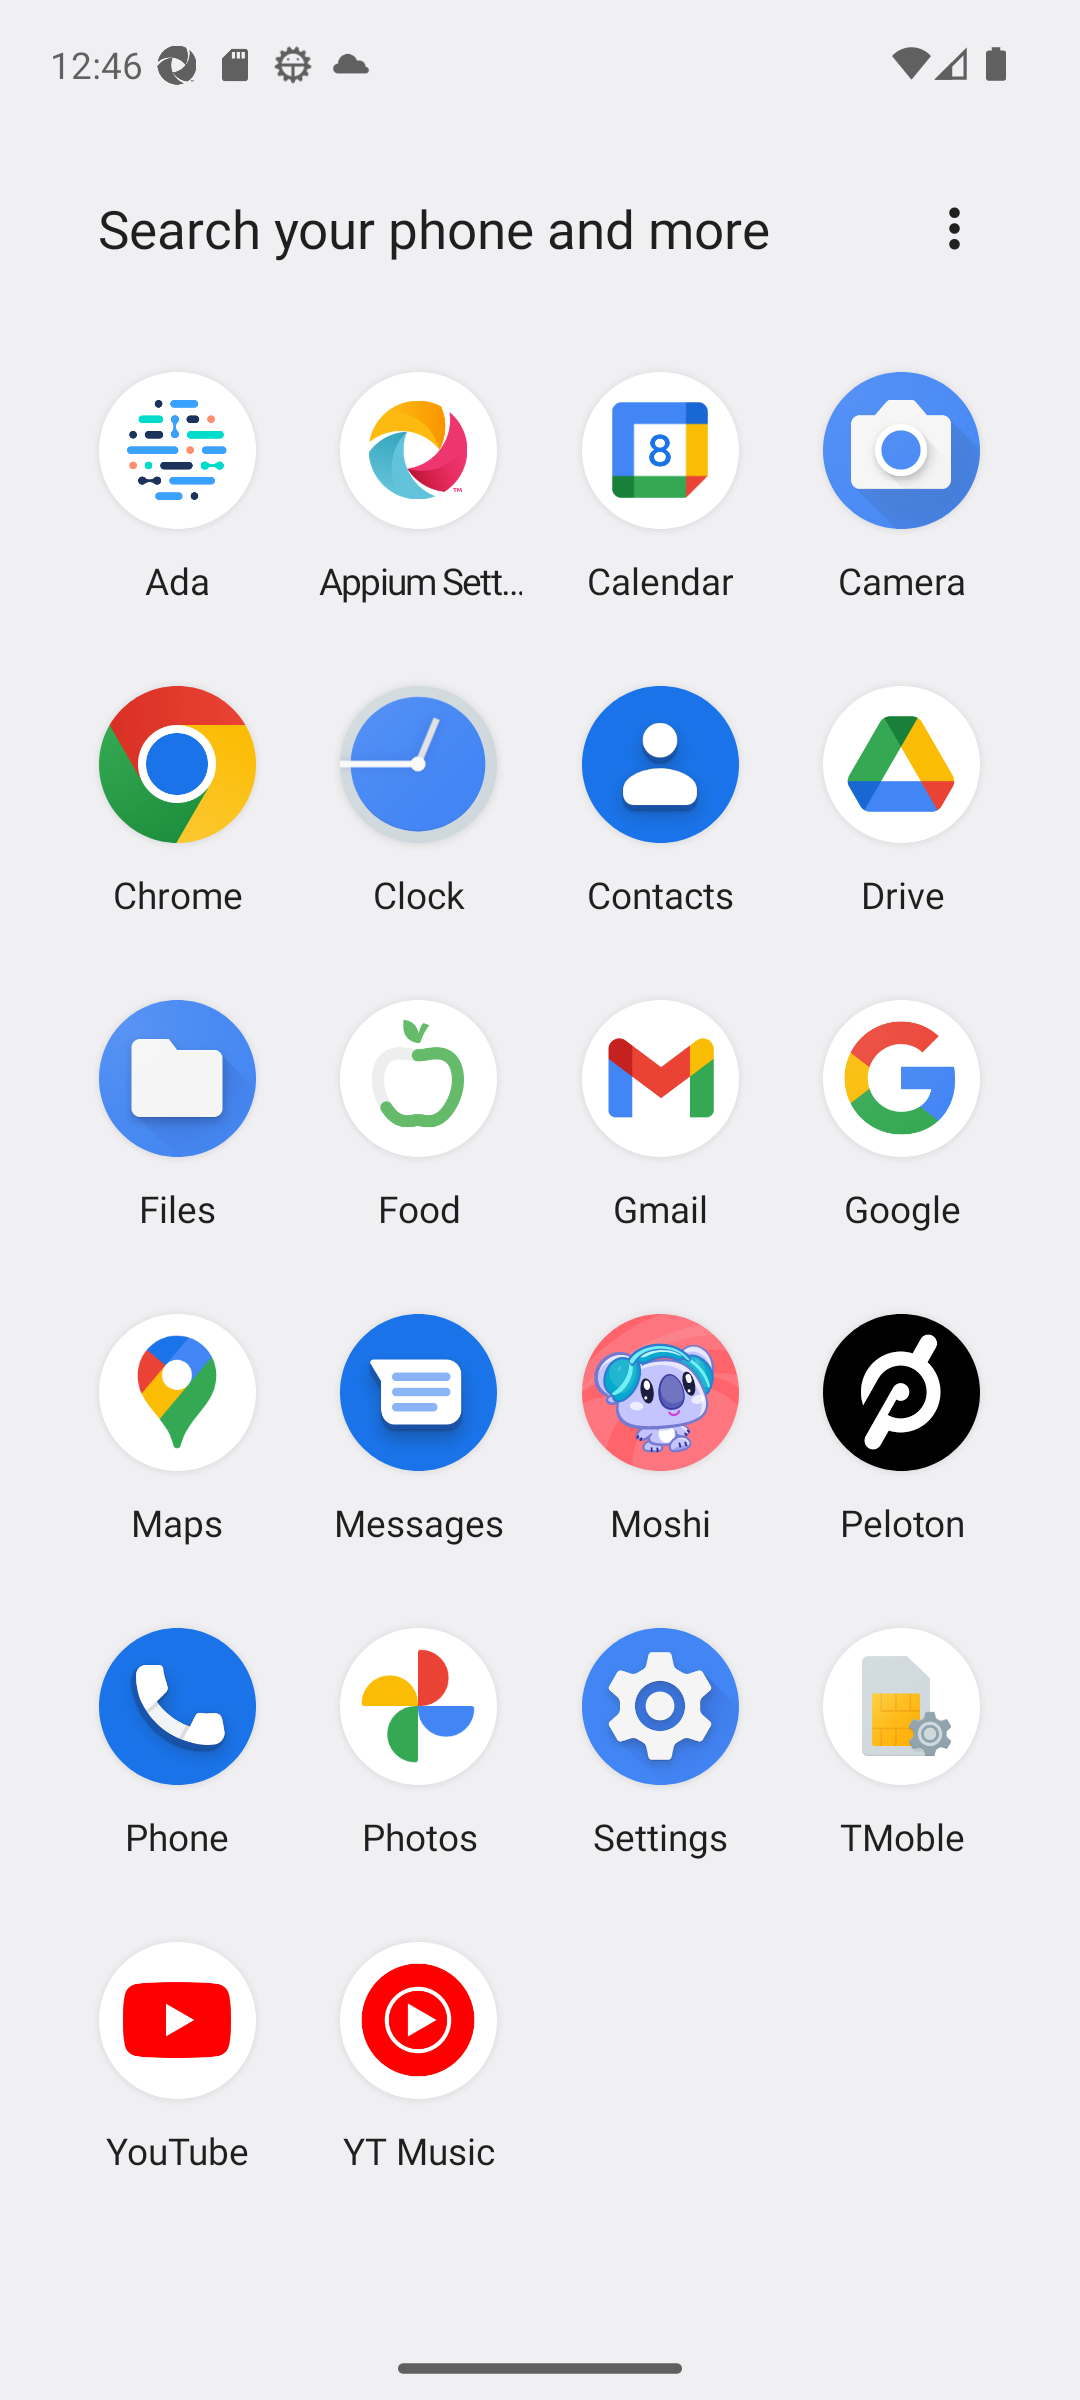 This screenshot has height=2400, width=1080. I want to click on YT Music, so click(419, 2055).